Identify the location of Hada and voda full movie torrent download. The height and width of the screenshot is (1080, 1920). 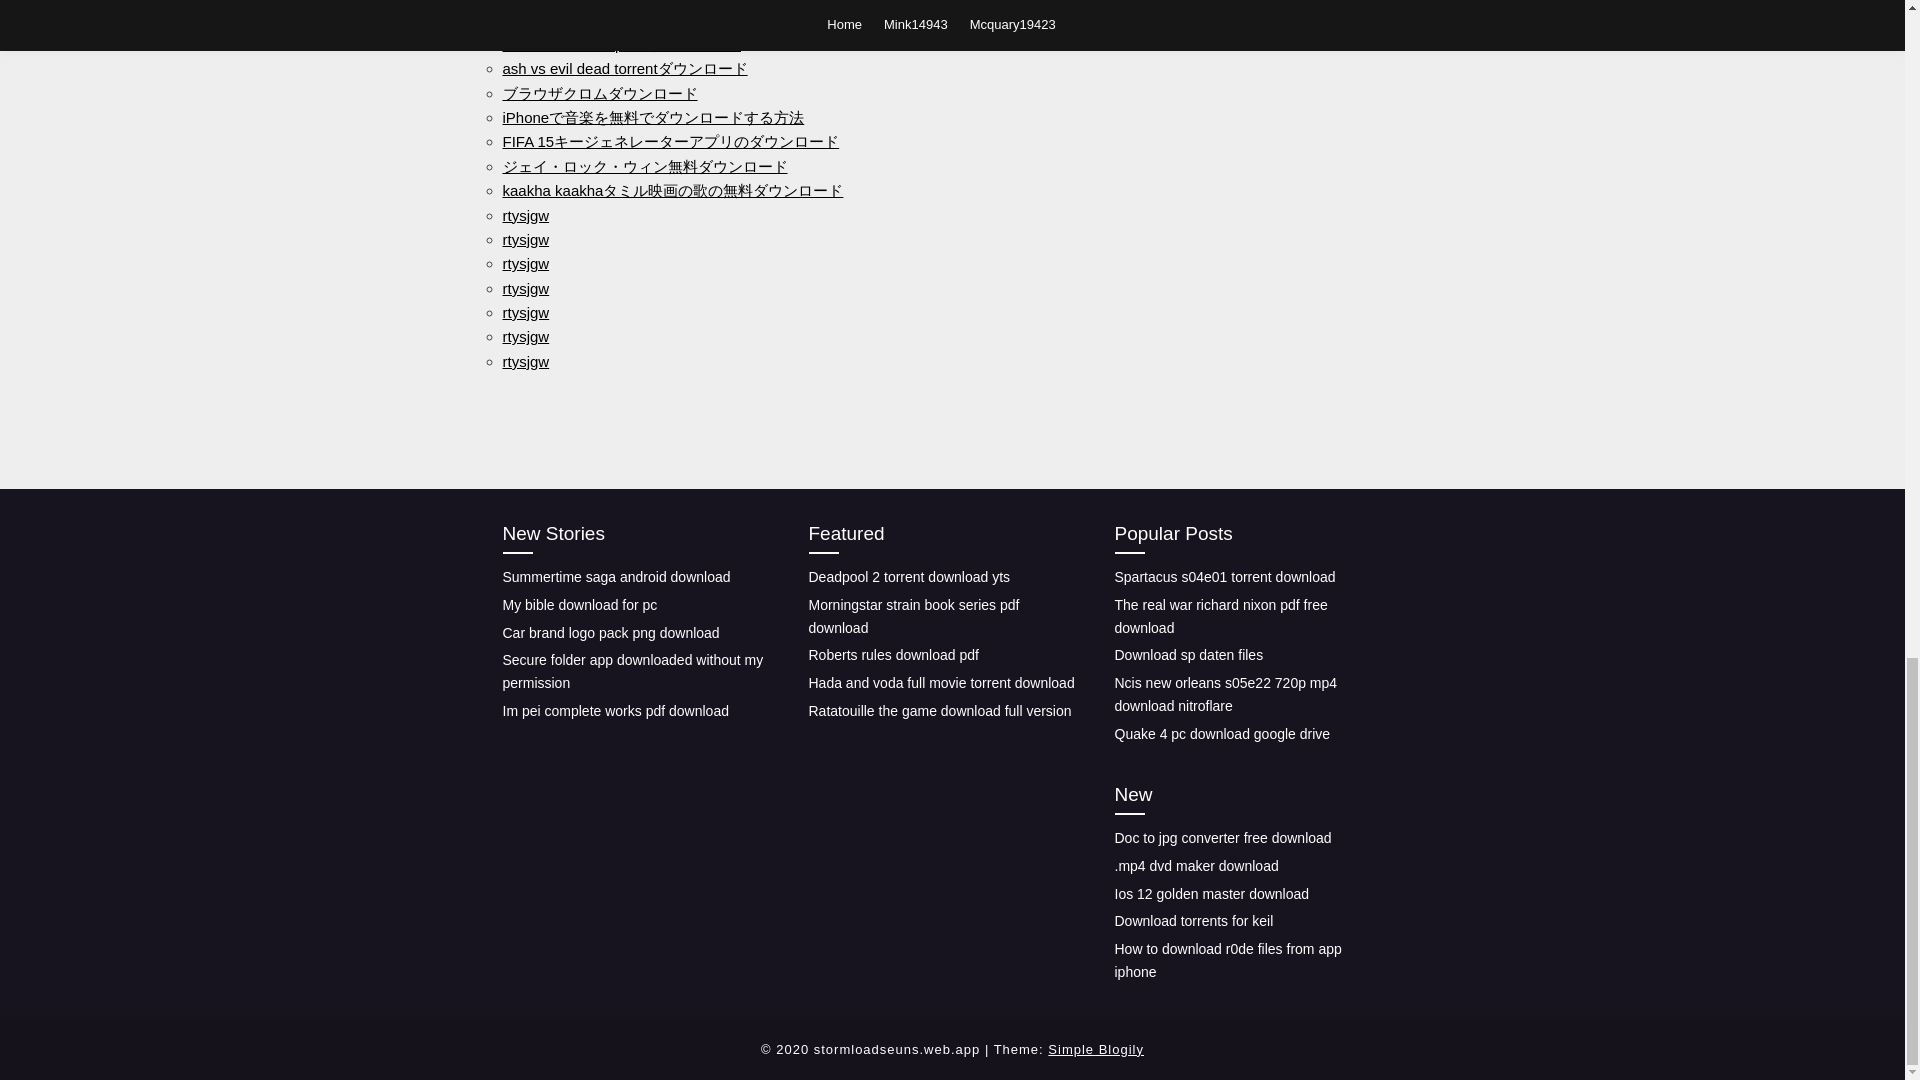
(940, 683).